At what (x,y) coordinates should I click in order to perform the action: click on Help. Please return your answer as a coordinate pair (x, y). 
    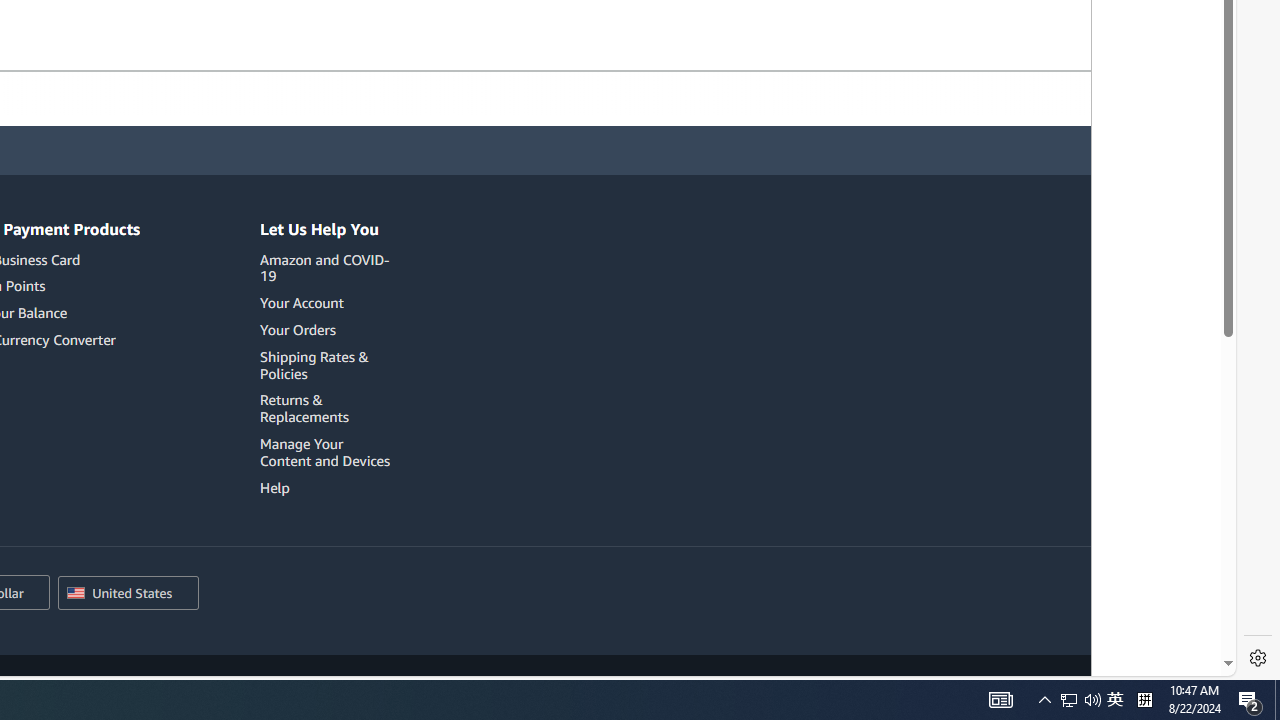
    Looking at the image, I should click on (328, 487).